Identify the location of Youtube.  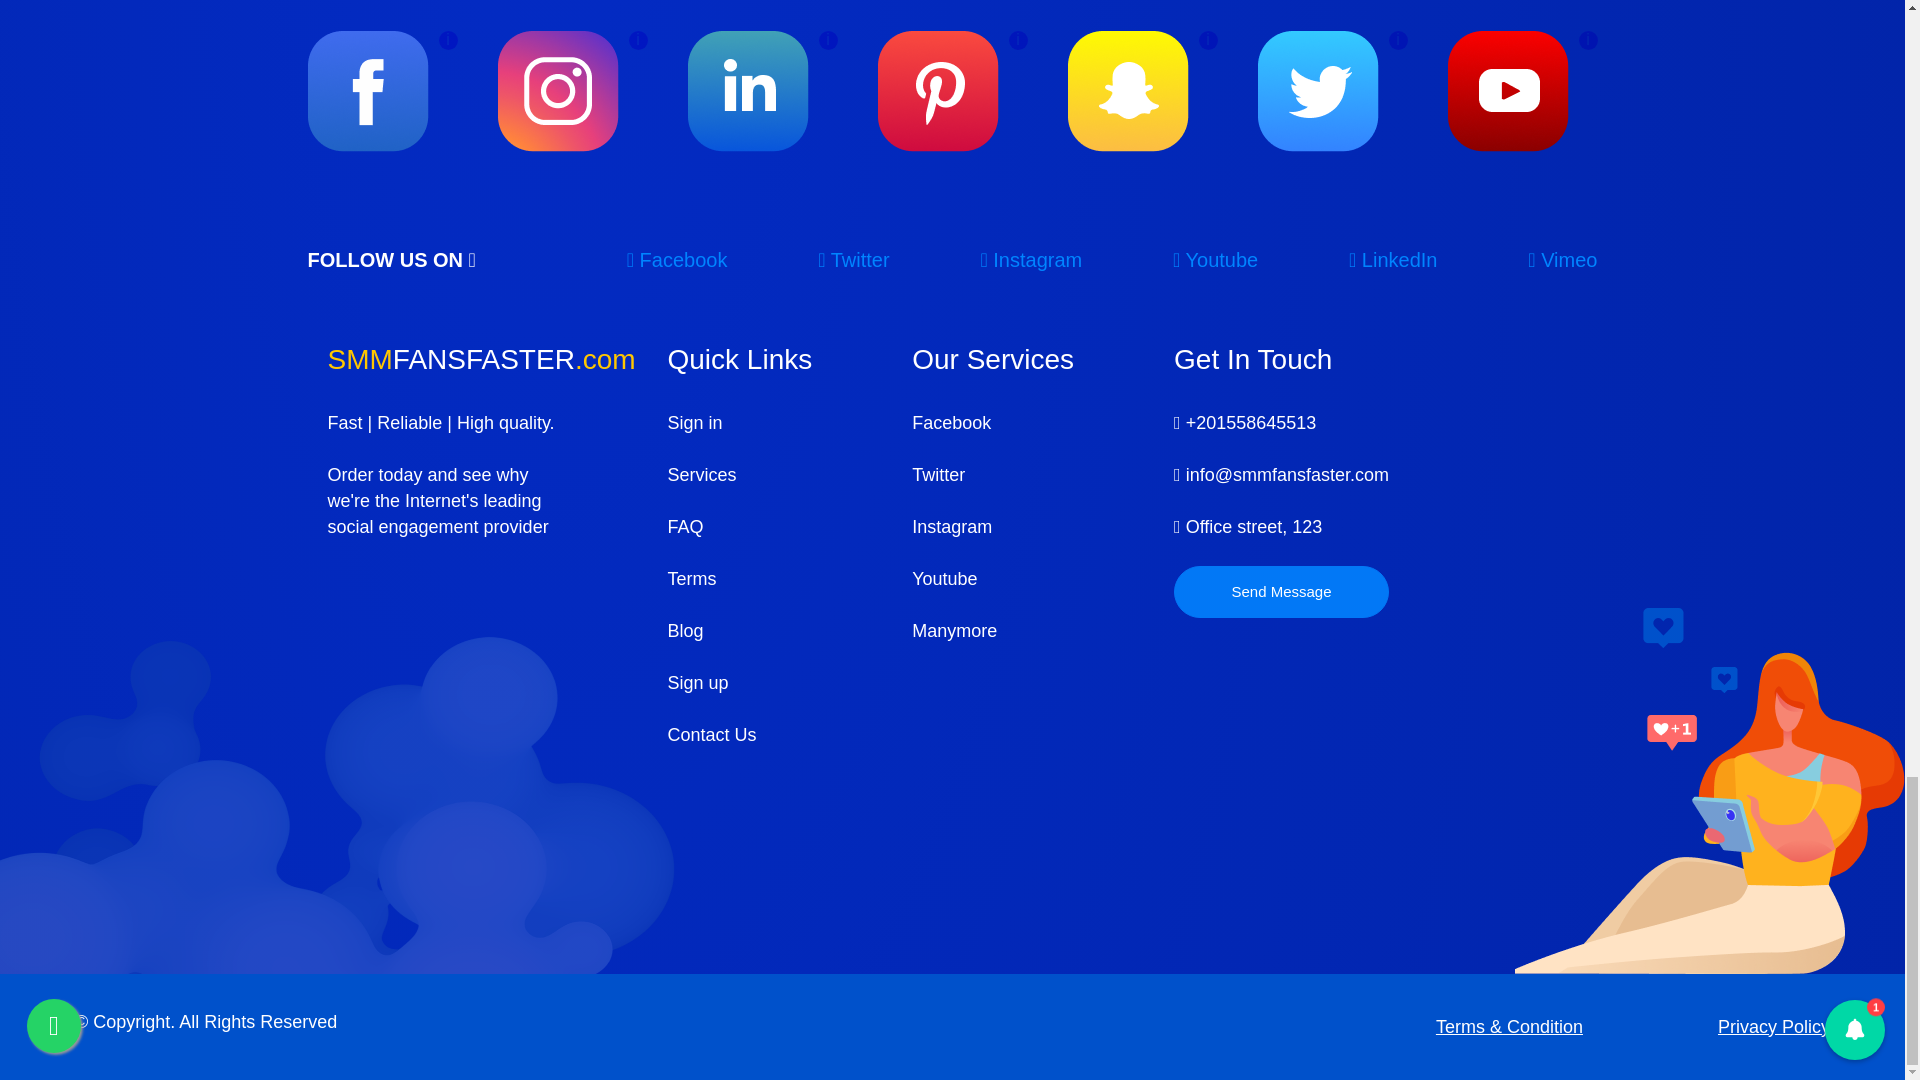
(1215, 260).